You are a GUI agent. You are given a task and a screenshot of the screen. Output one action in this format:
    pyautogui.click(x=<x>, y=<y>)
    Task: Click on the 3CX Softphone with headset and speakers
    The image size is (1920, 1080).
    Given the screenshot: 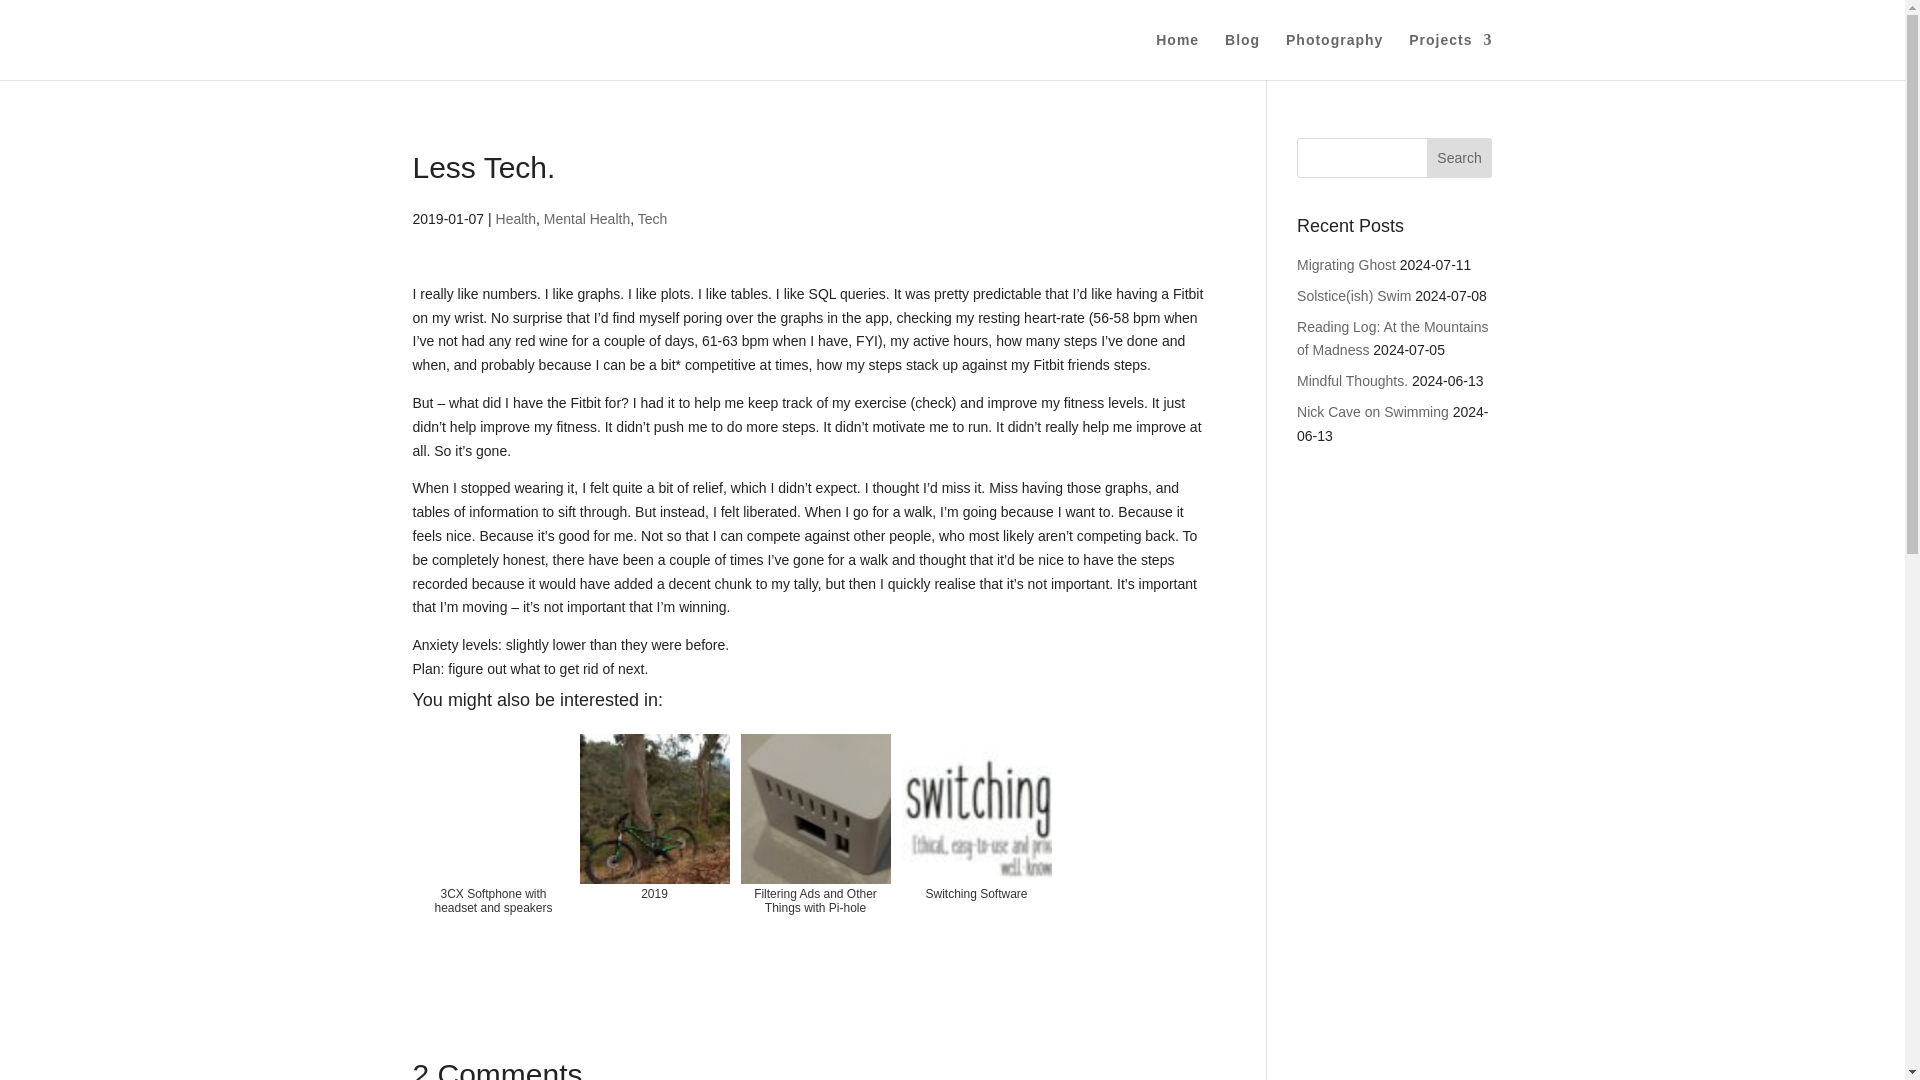 What is the action you would take?
    pyautogui.click(x=493, y=846)
    